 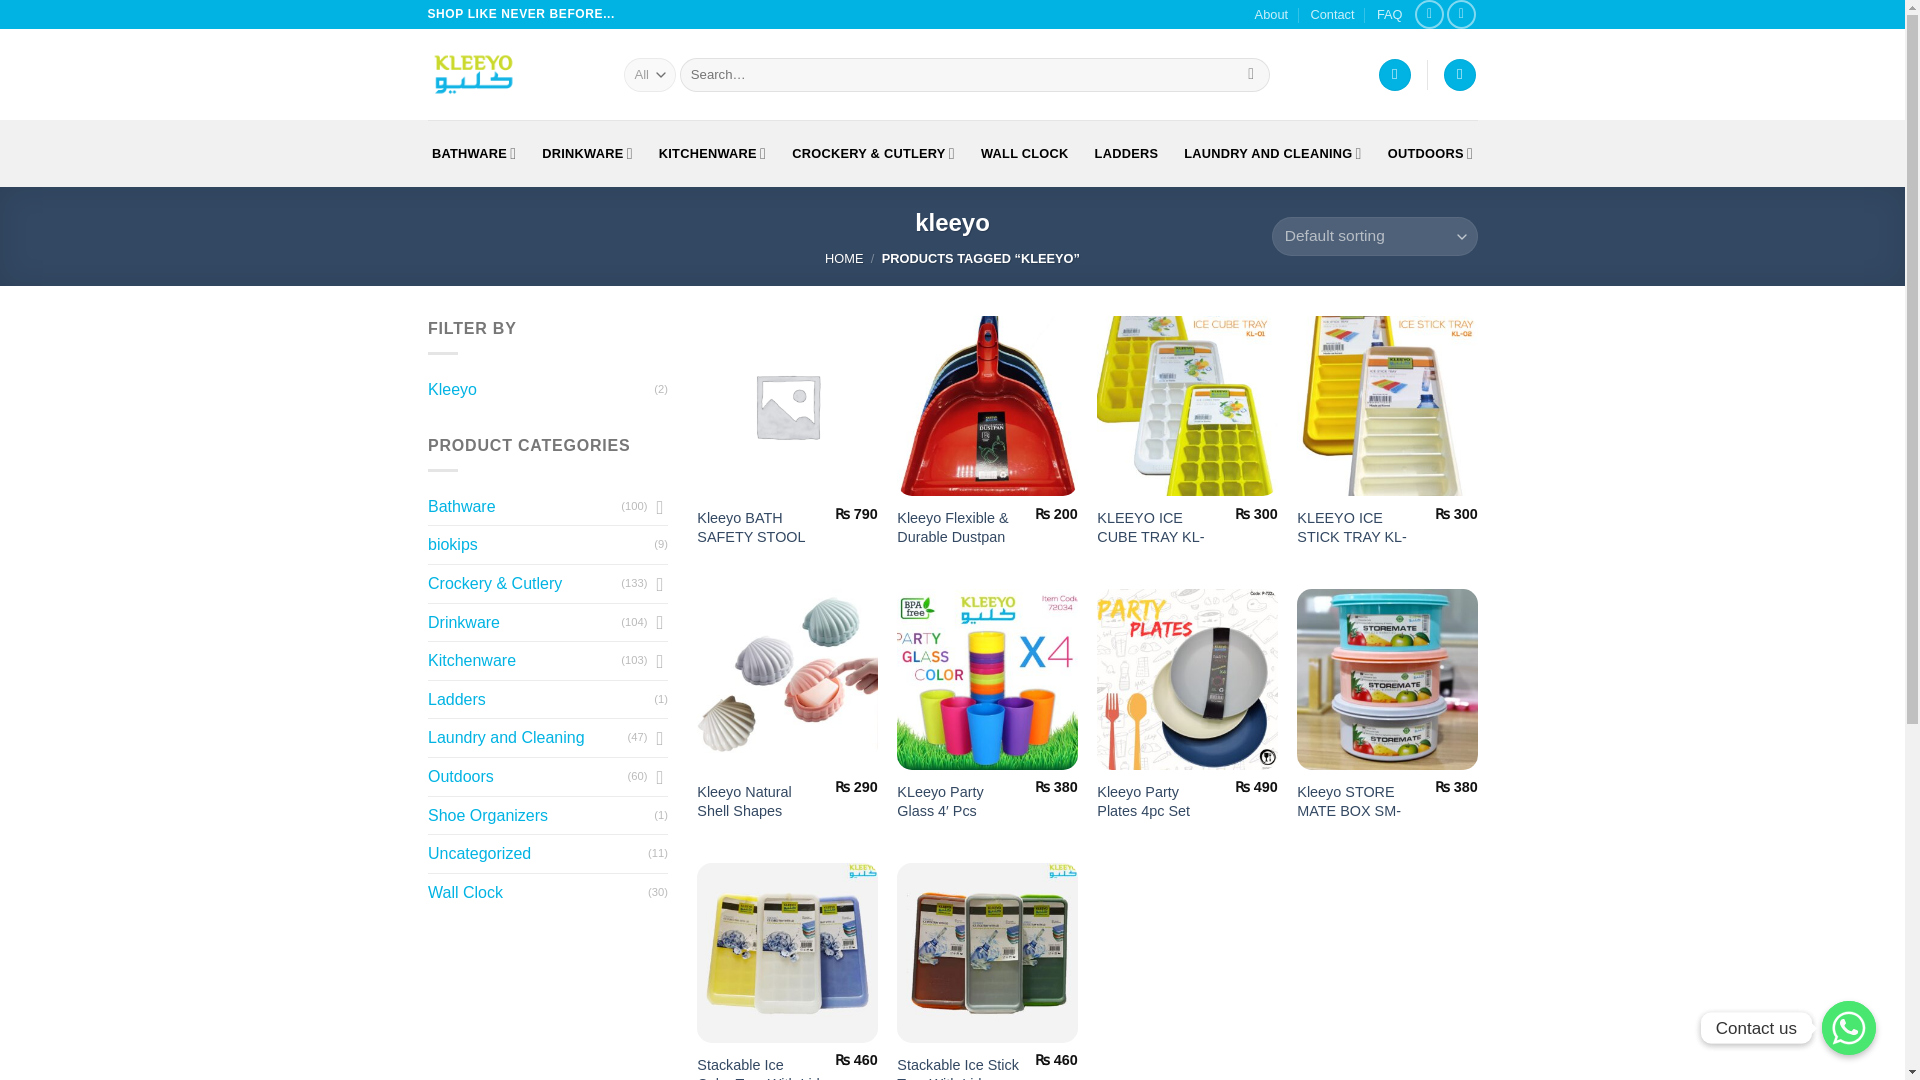 I want to click on Contact, so click(x=1331, y=15).